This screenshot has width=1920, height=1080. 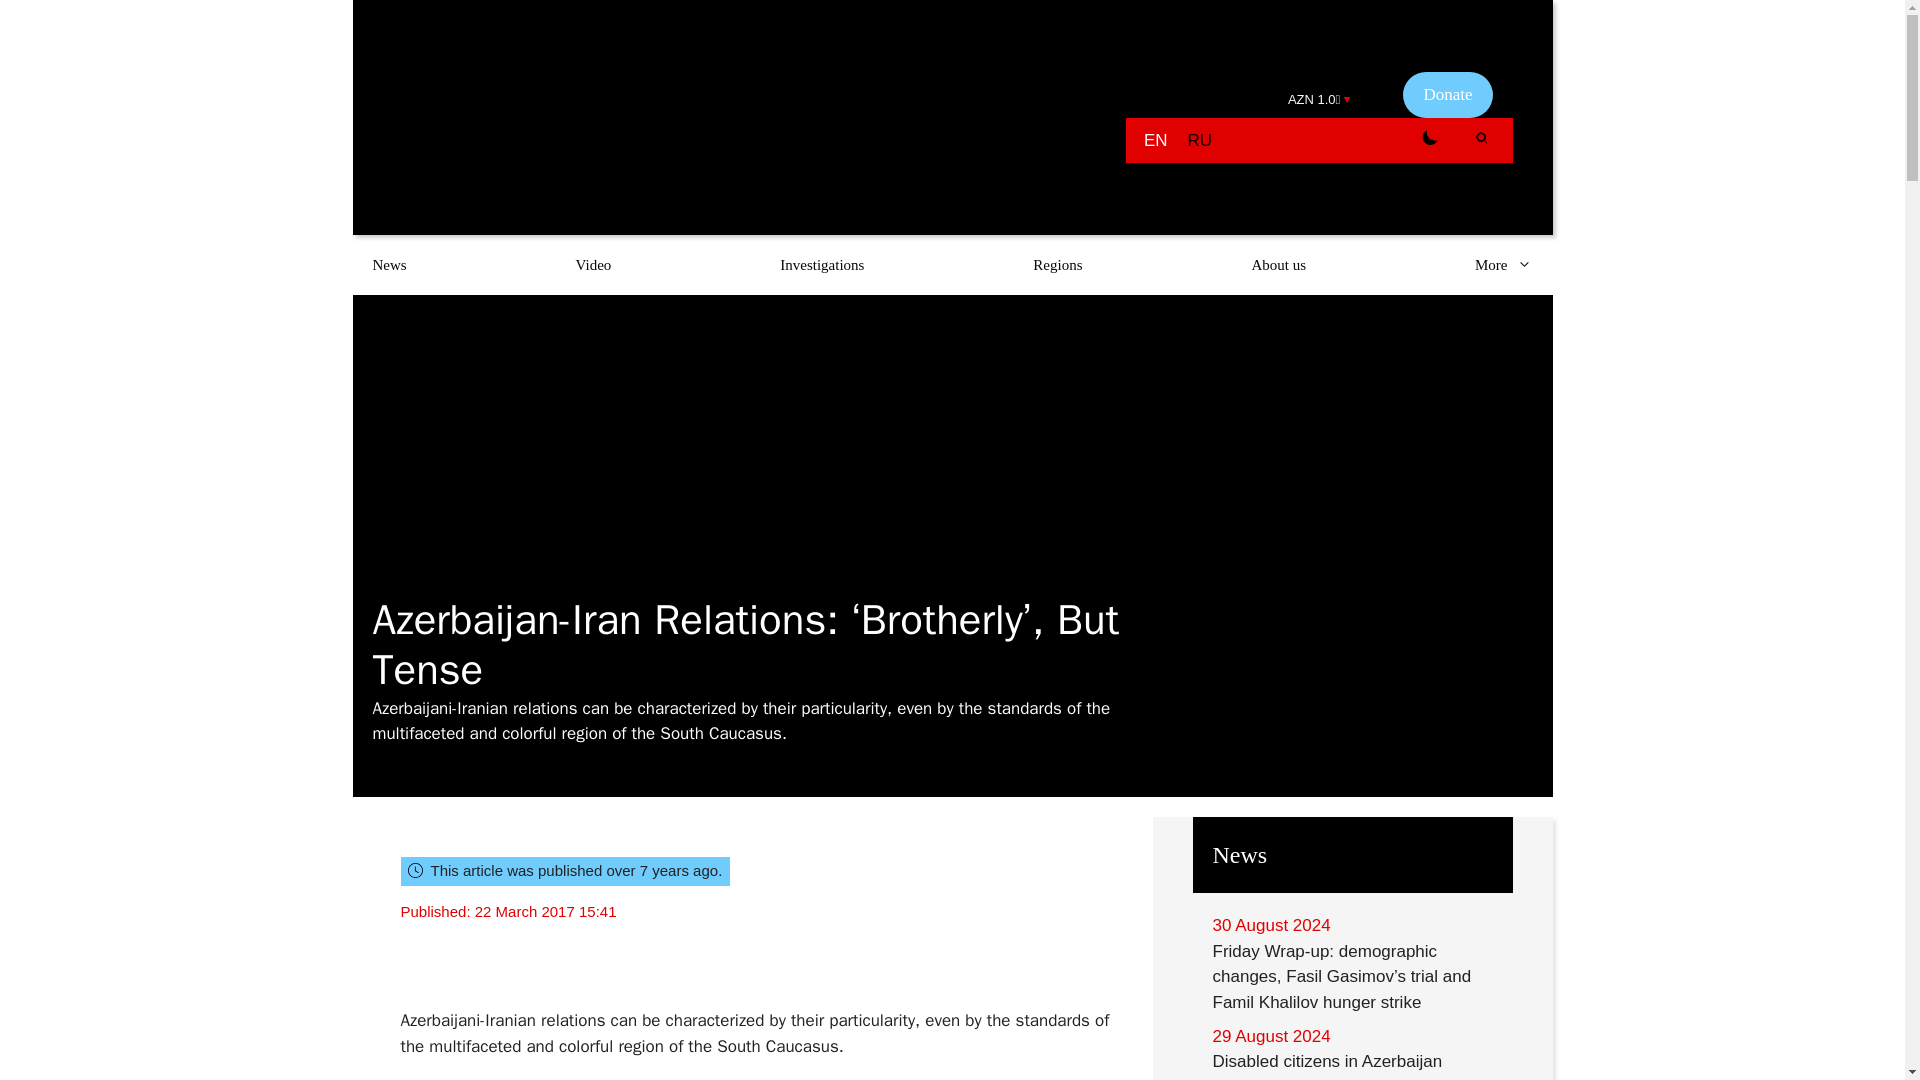 I want to click on News, so click(x=388, y=264).